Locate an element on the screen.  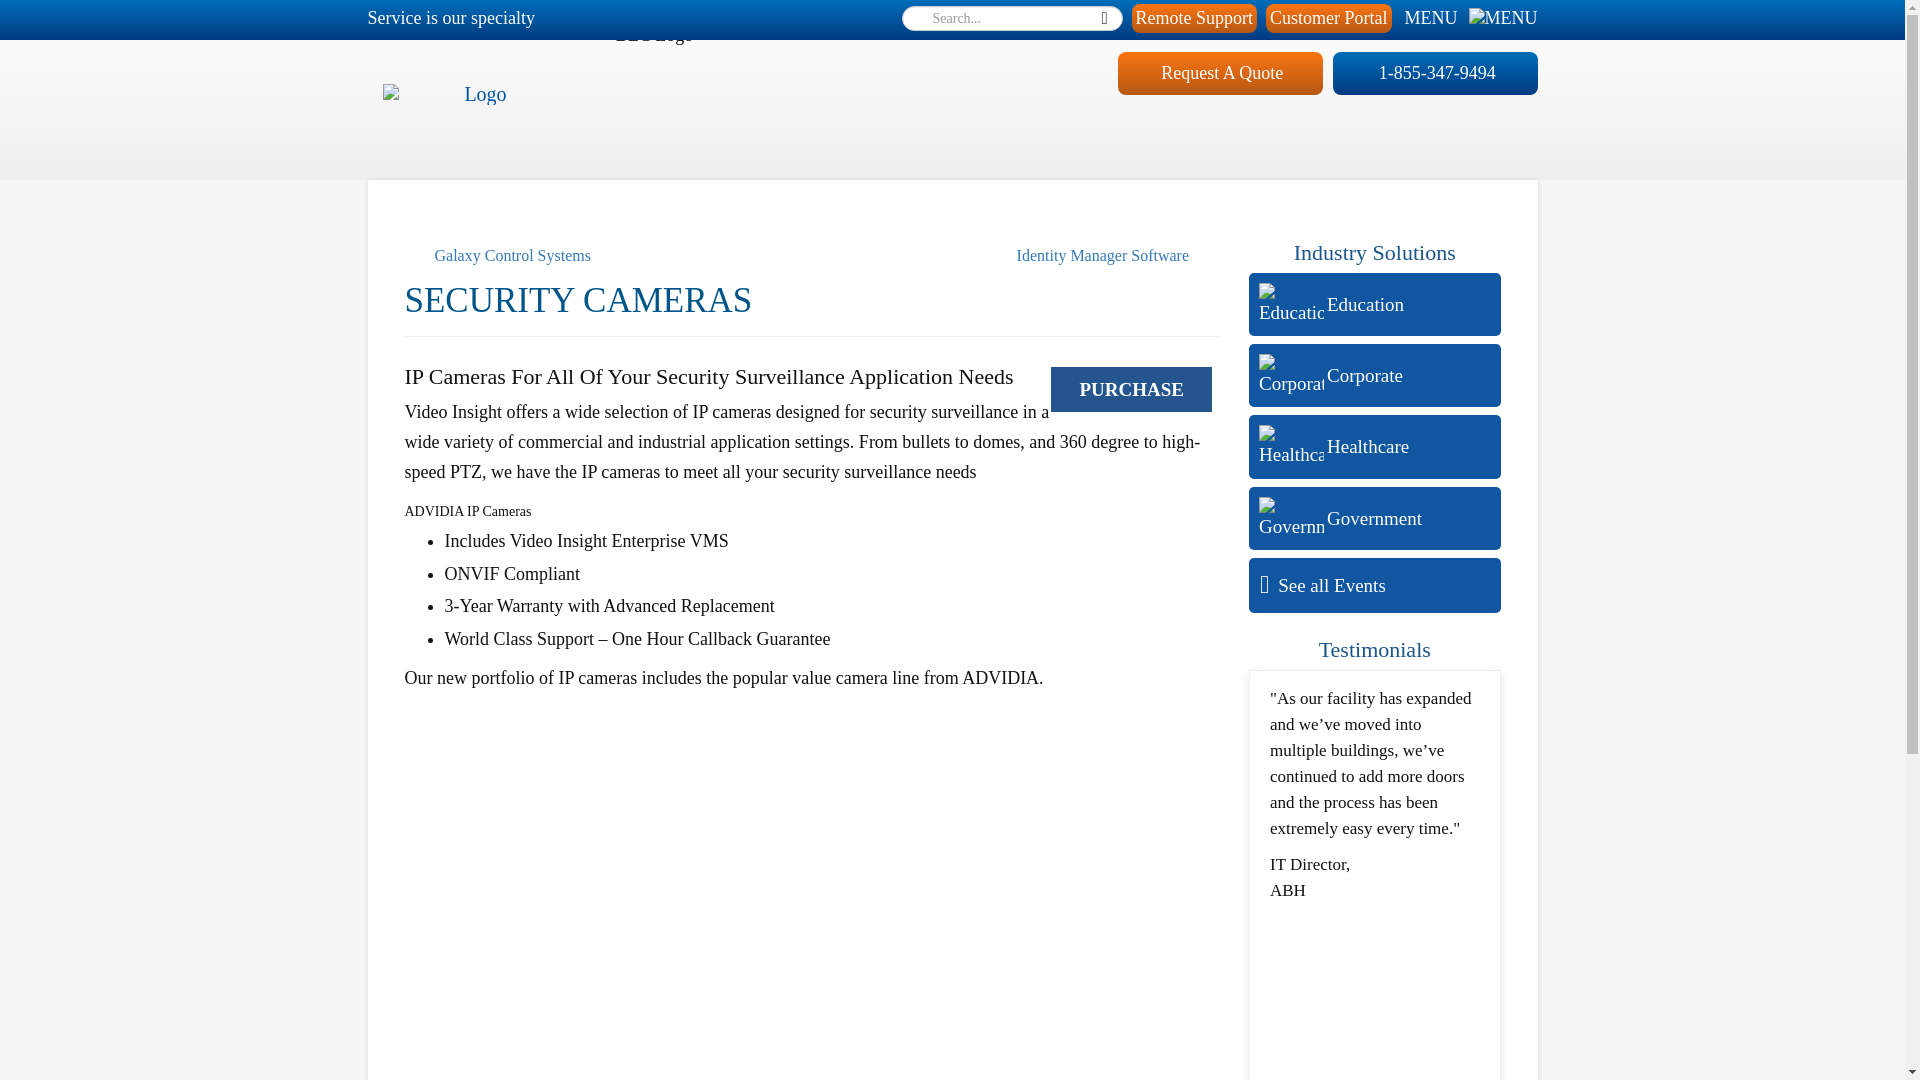
1-855-347-9494 is located at coordinates (1434, 73).